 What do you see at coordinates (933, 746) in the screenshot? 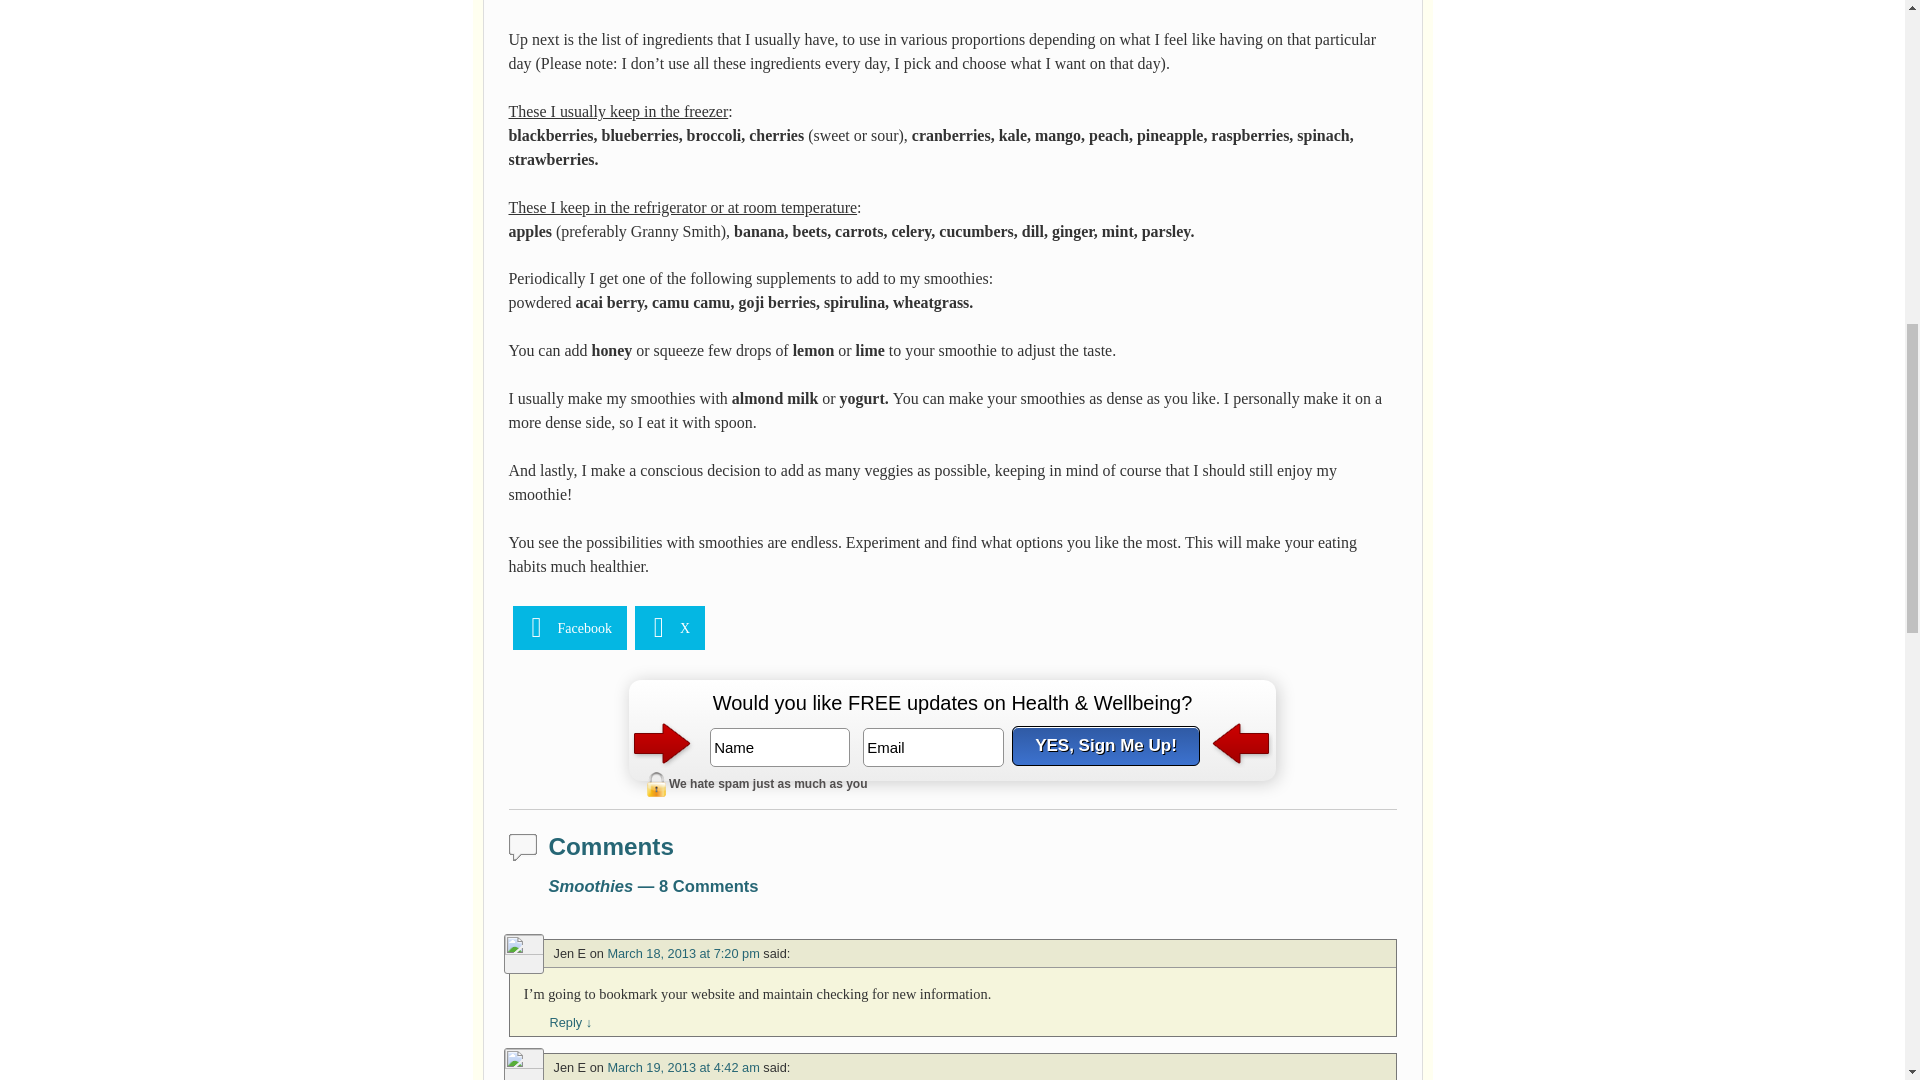
I see `Email` at bounding box center [933, 746].